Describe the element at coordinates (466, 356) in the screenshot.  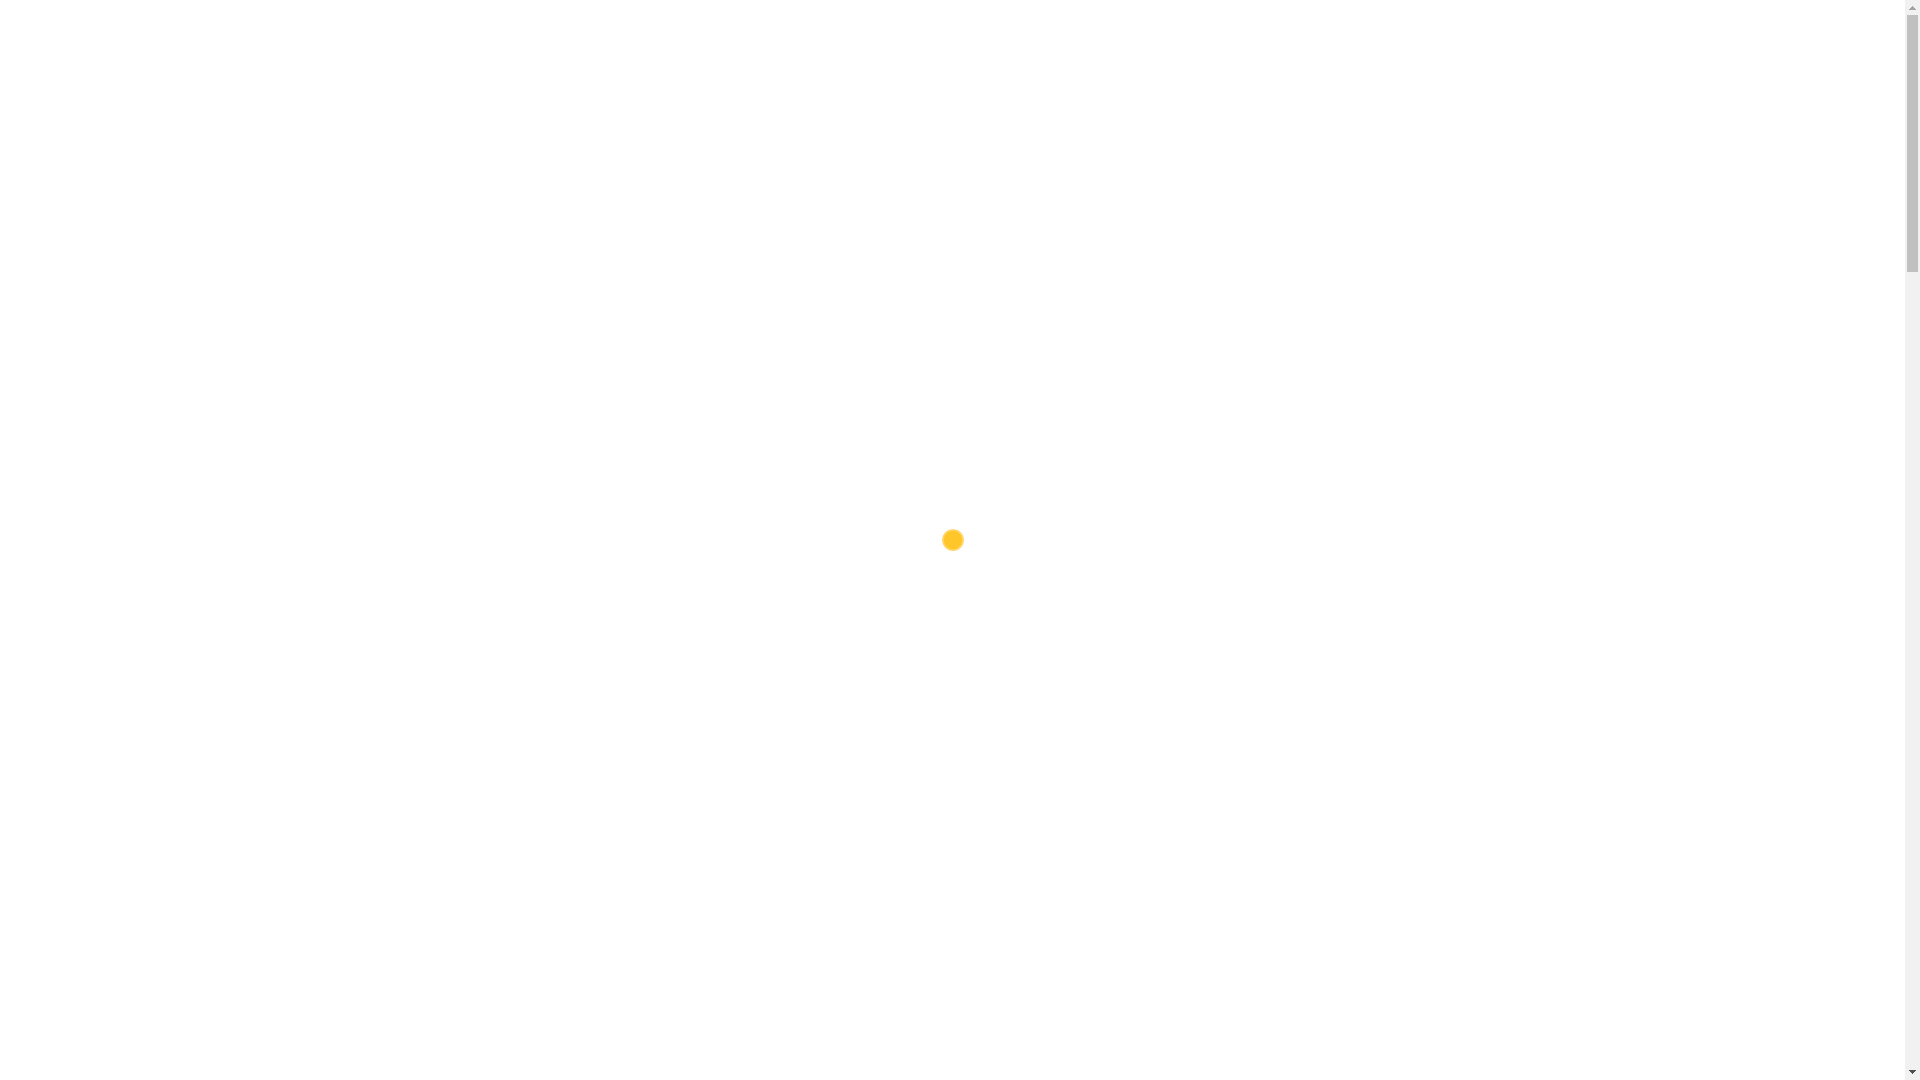
I see `Australian Ophthalmic Nurses Association Inc.` at that location.